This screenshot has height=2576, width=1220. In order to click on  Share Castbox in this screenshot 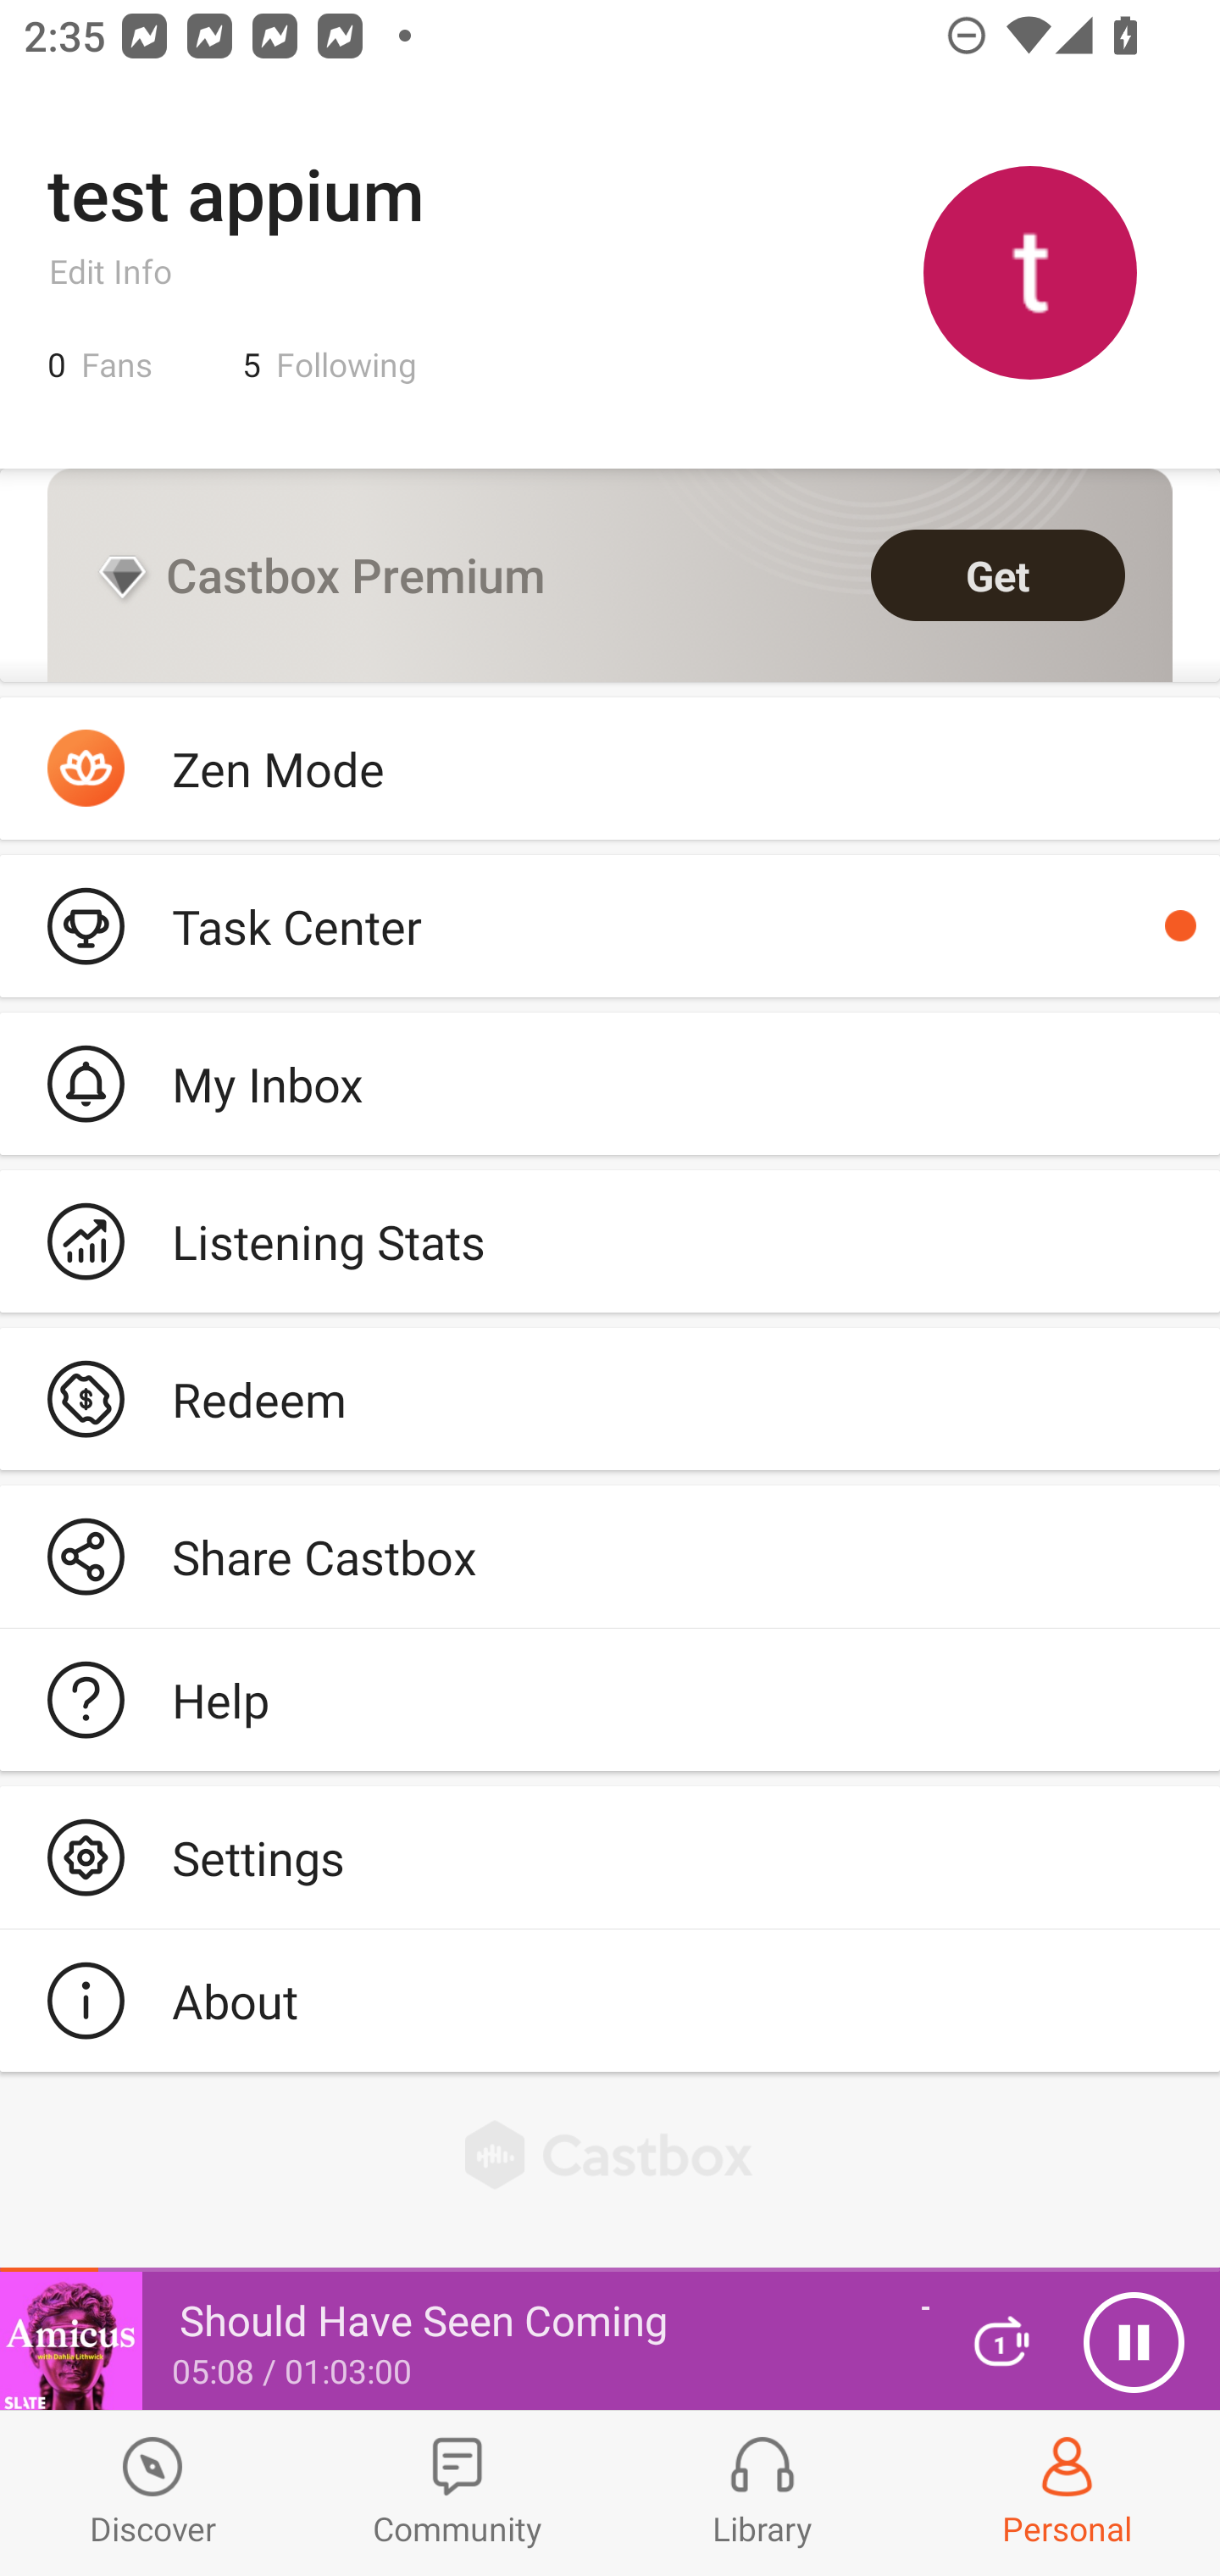, I will do `click(610, 1557)`.